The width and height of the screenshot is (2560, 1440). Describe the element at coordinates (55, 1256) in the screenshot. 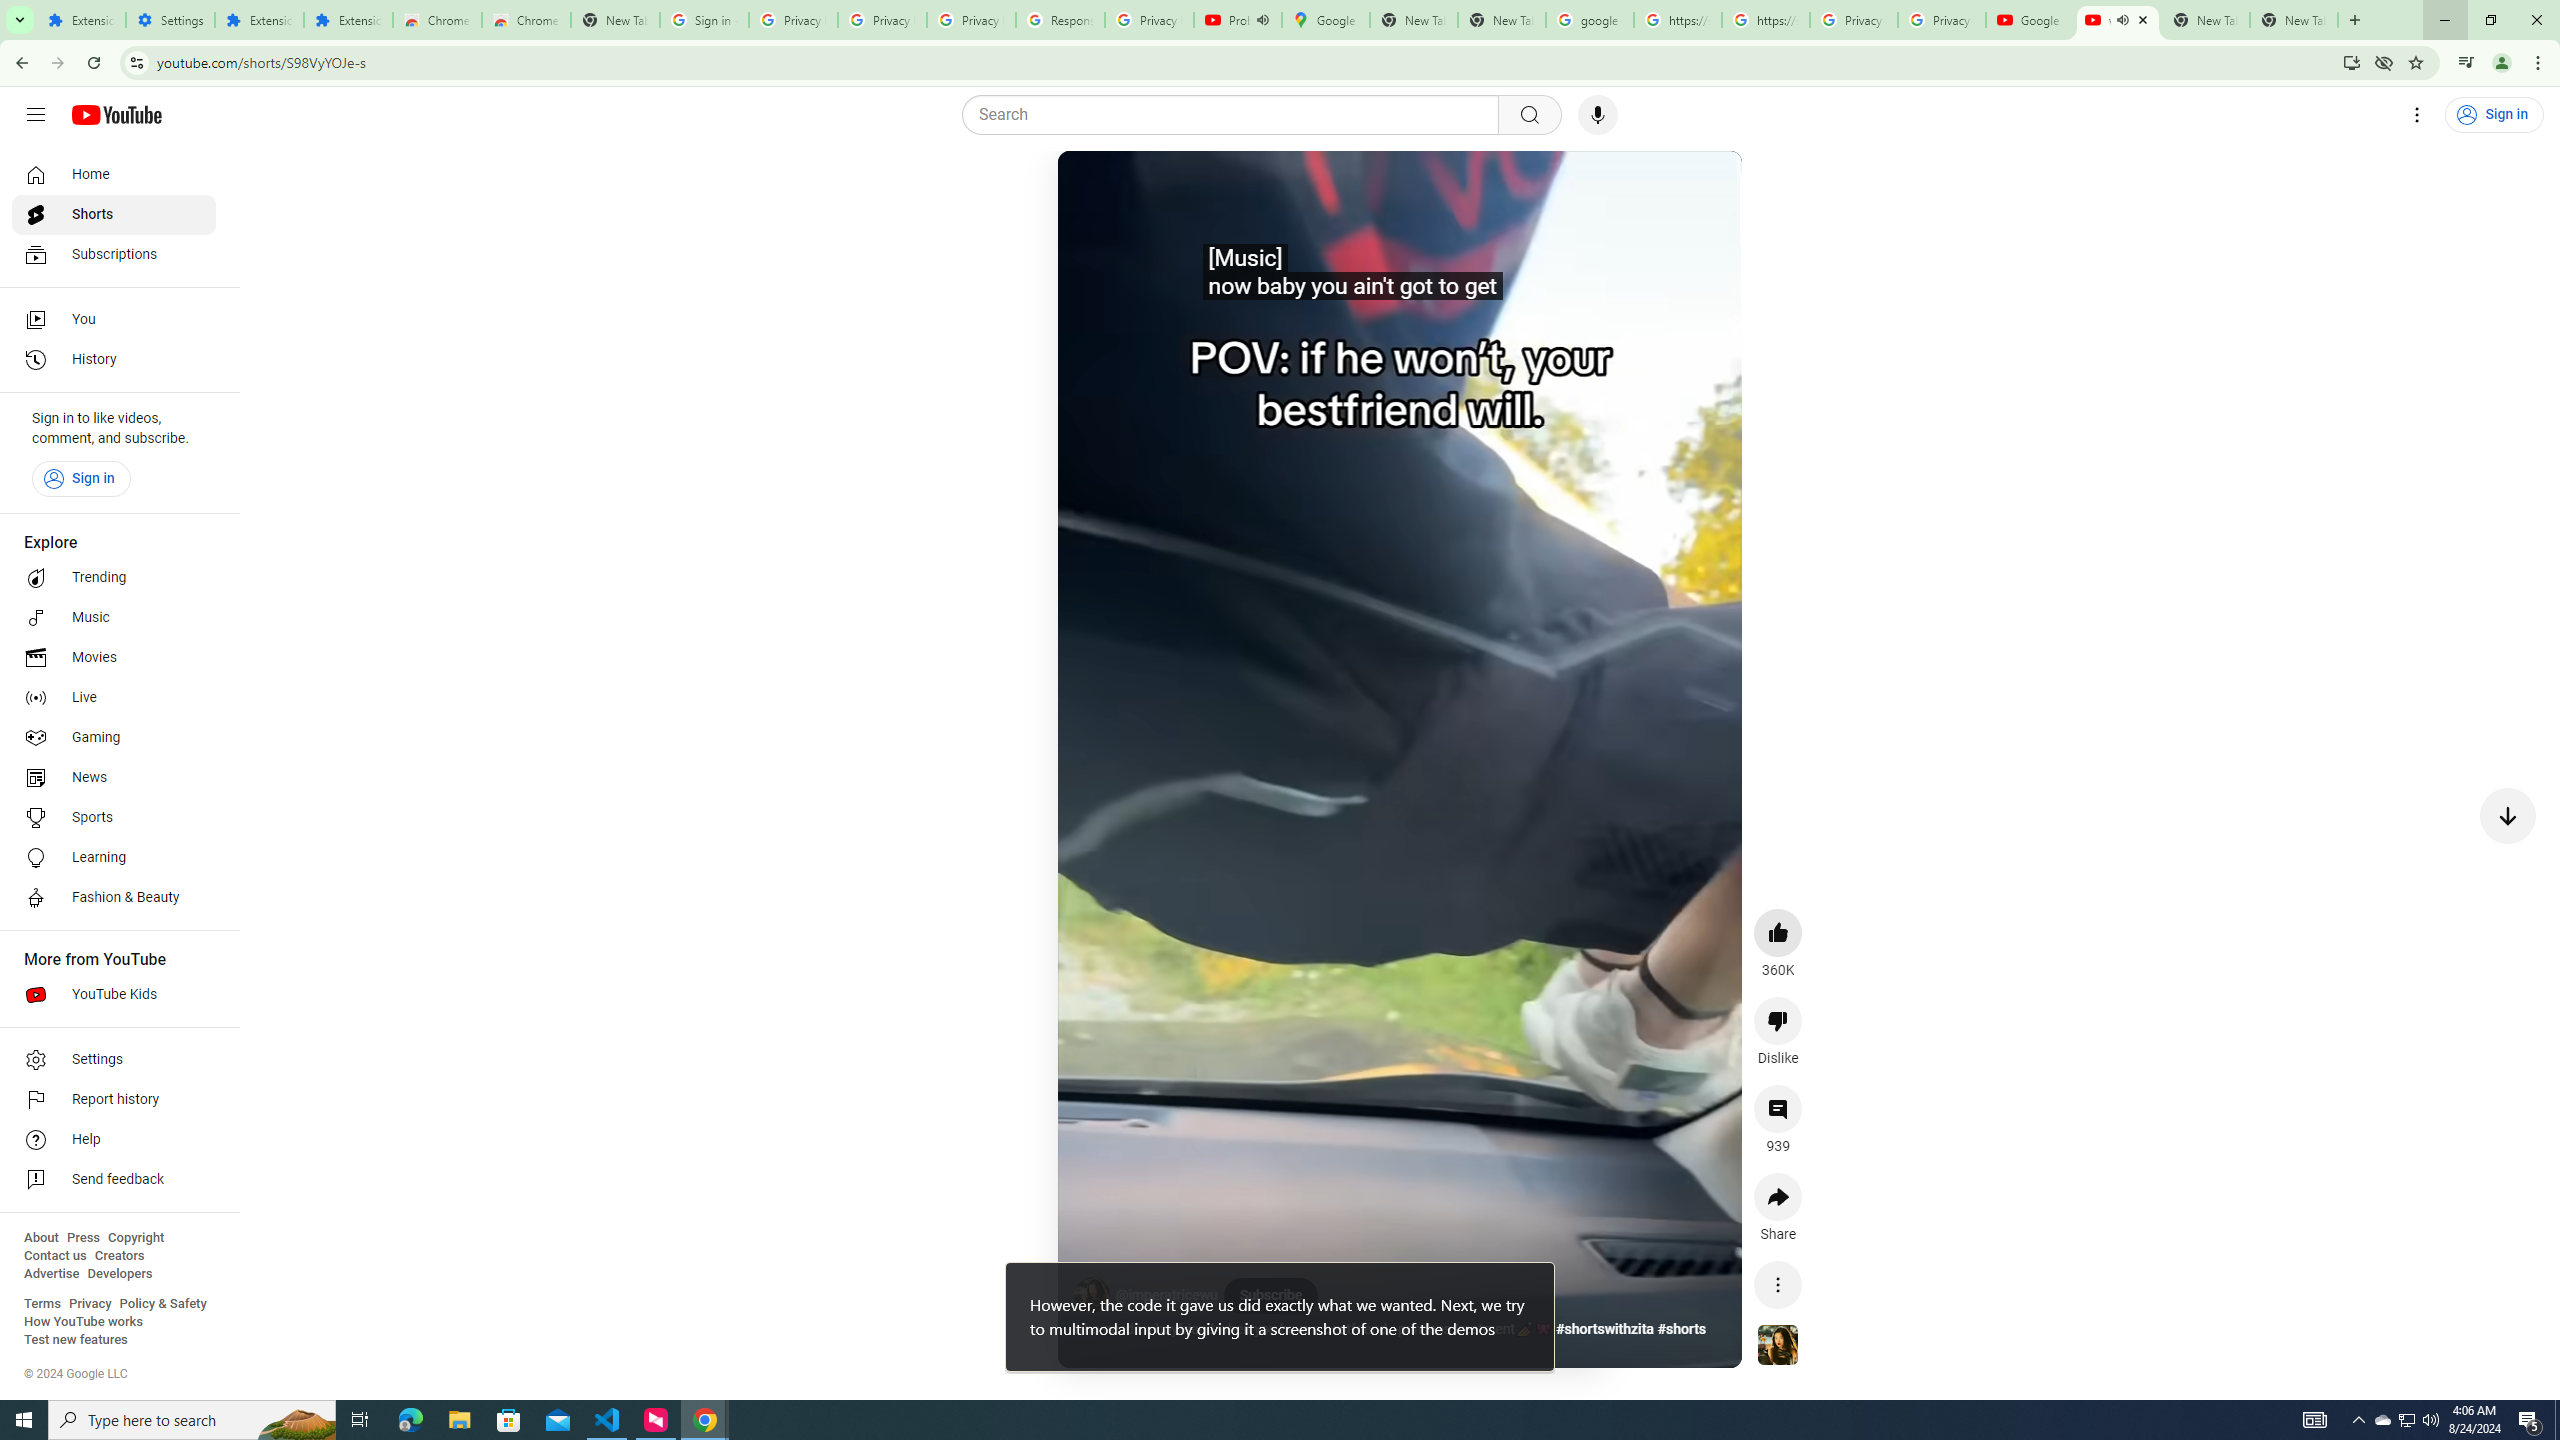

I see `Contact us` at that location.